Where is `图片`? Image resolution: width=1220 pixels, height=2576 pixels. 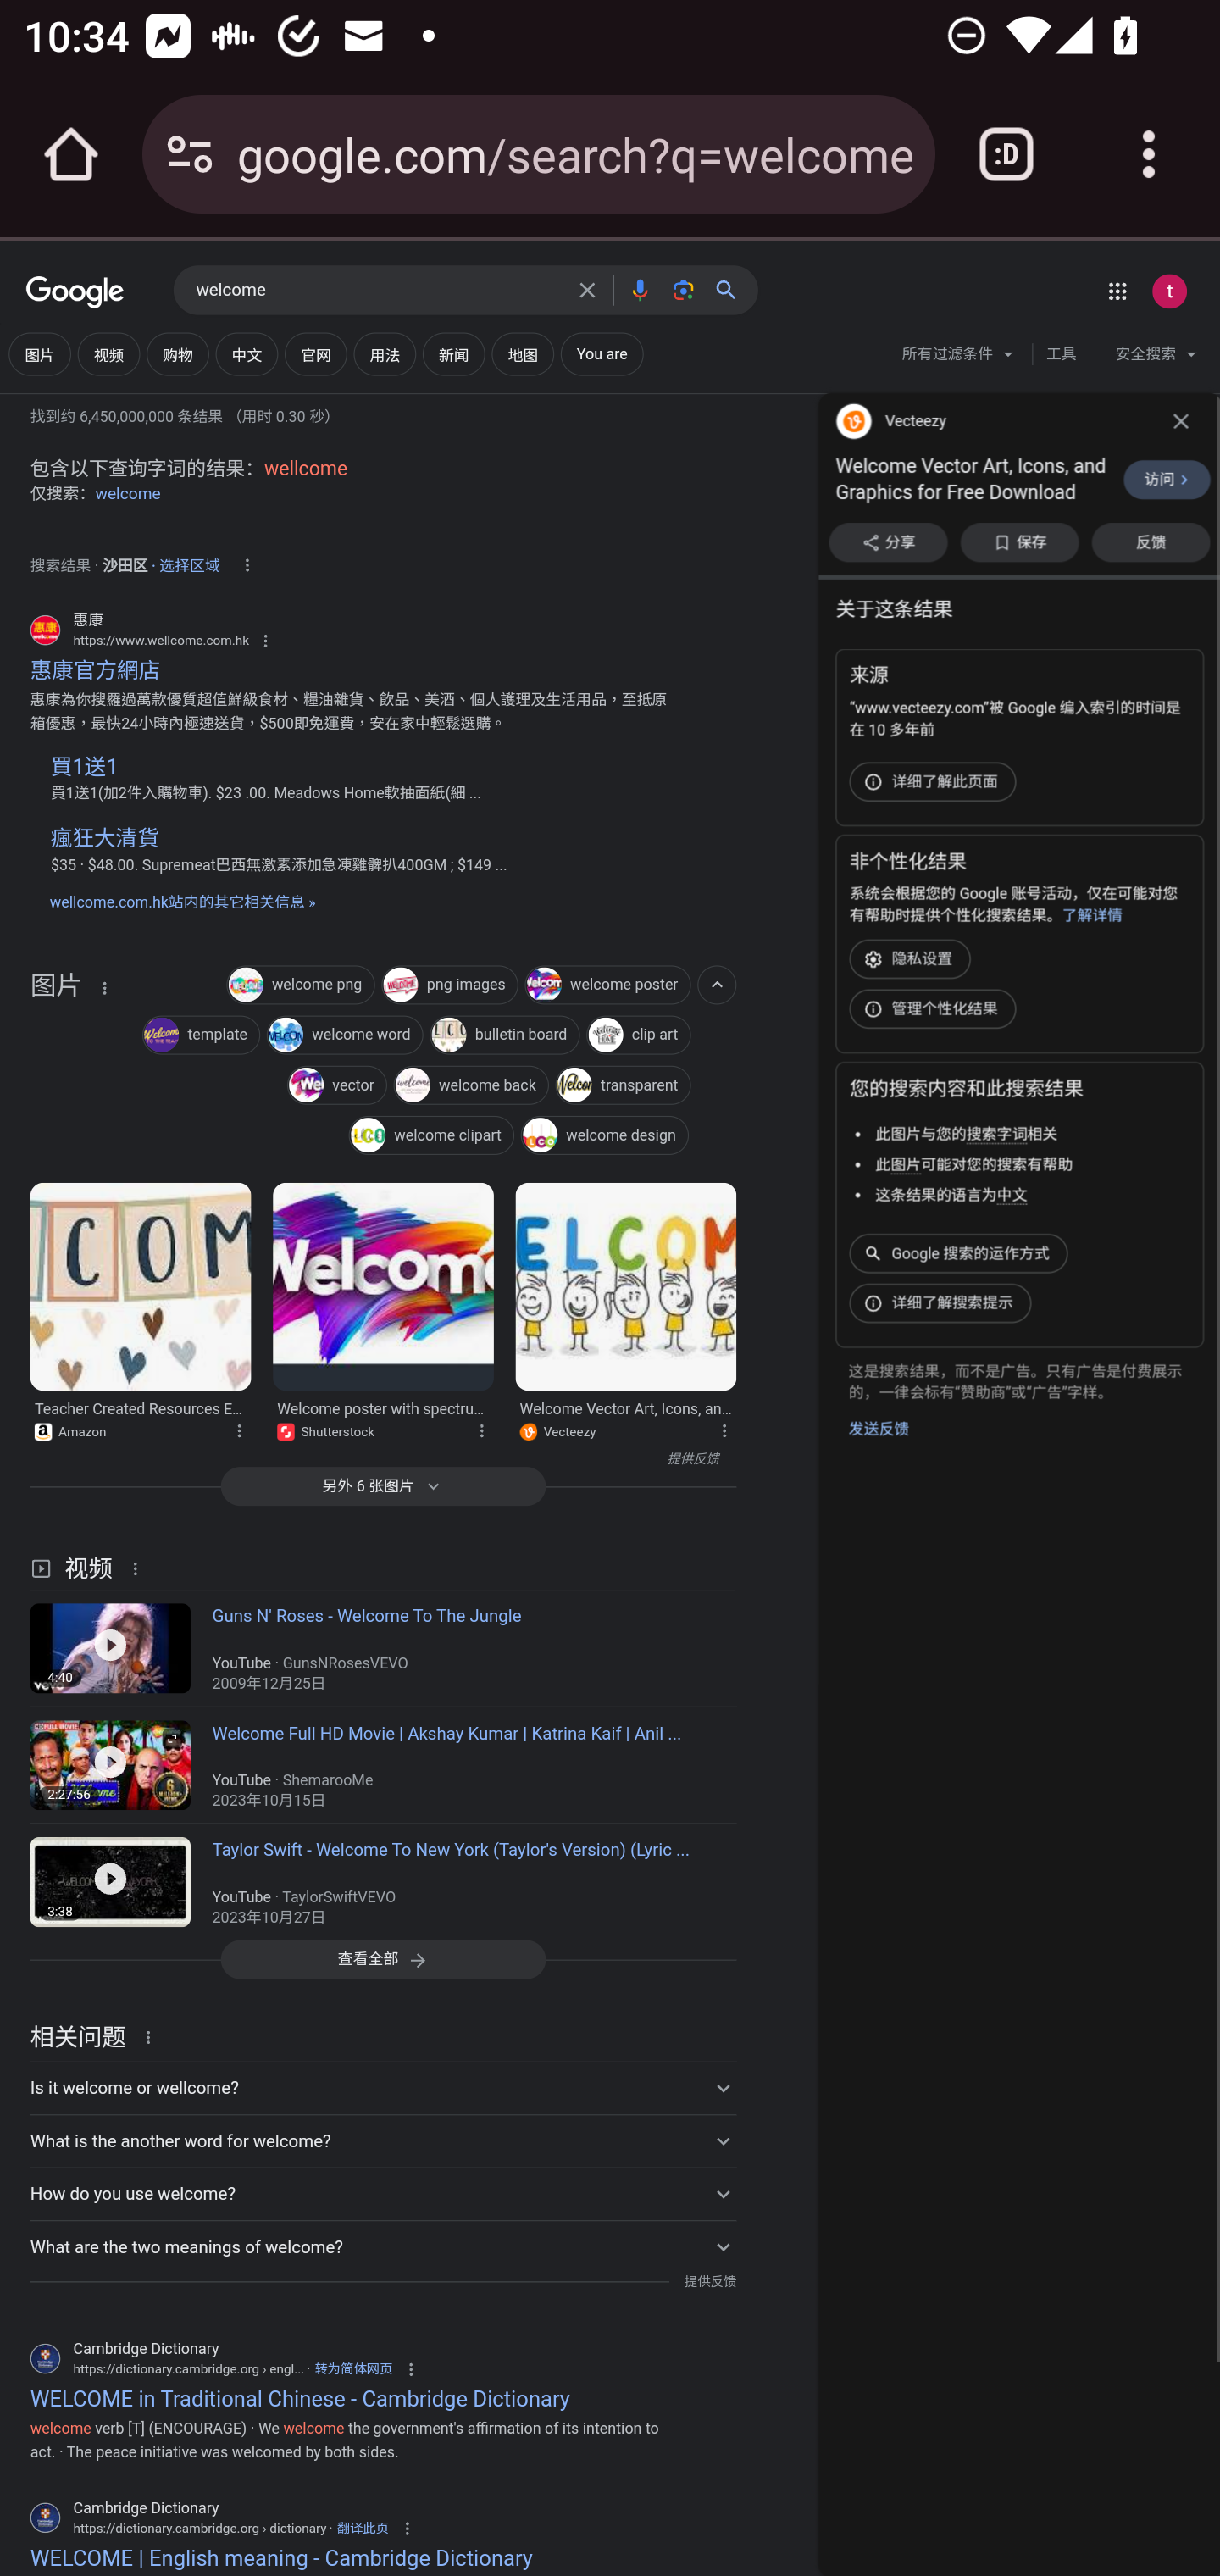 图片 is located at coordinates (55, 1068).